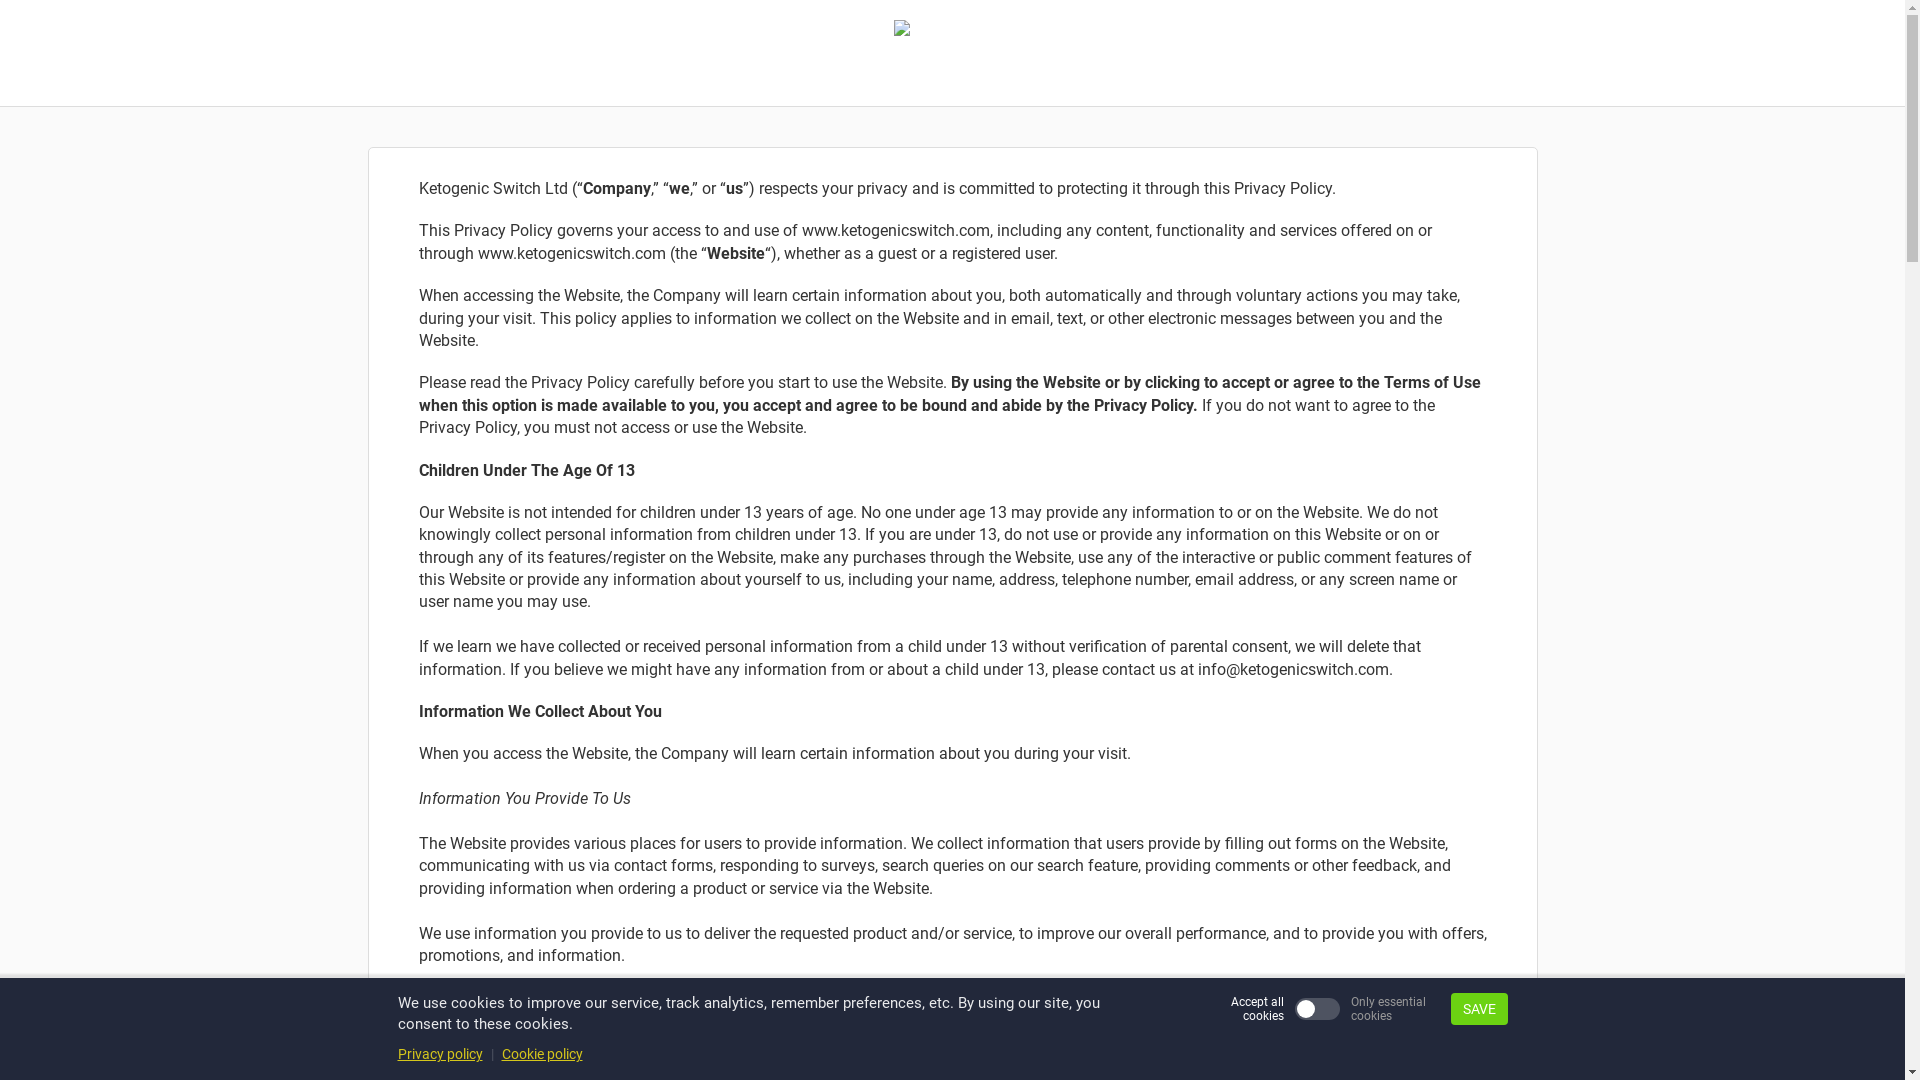 The height and width of the screenshot is (1080, 1920). I want to click on Cookie policy, so click(542, 1054).